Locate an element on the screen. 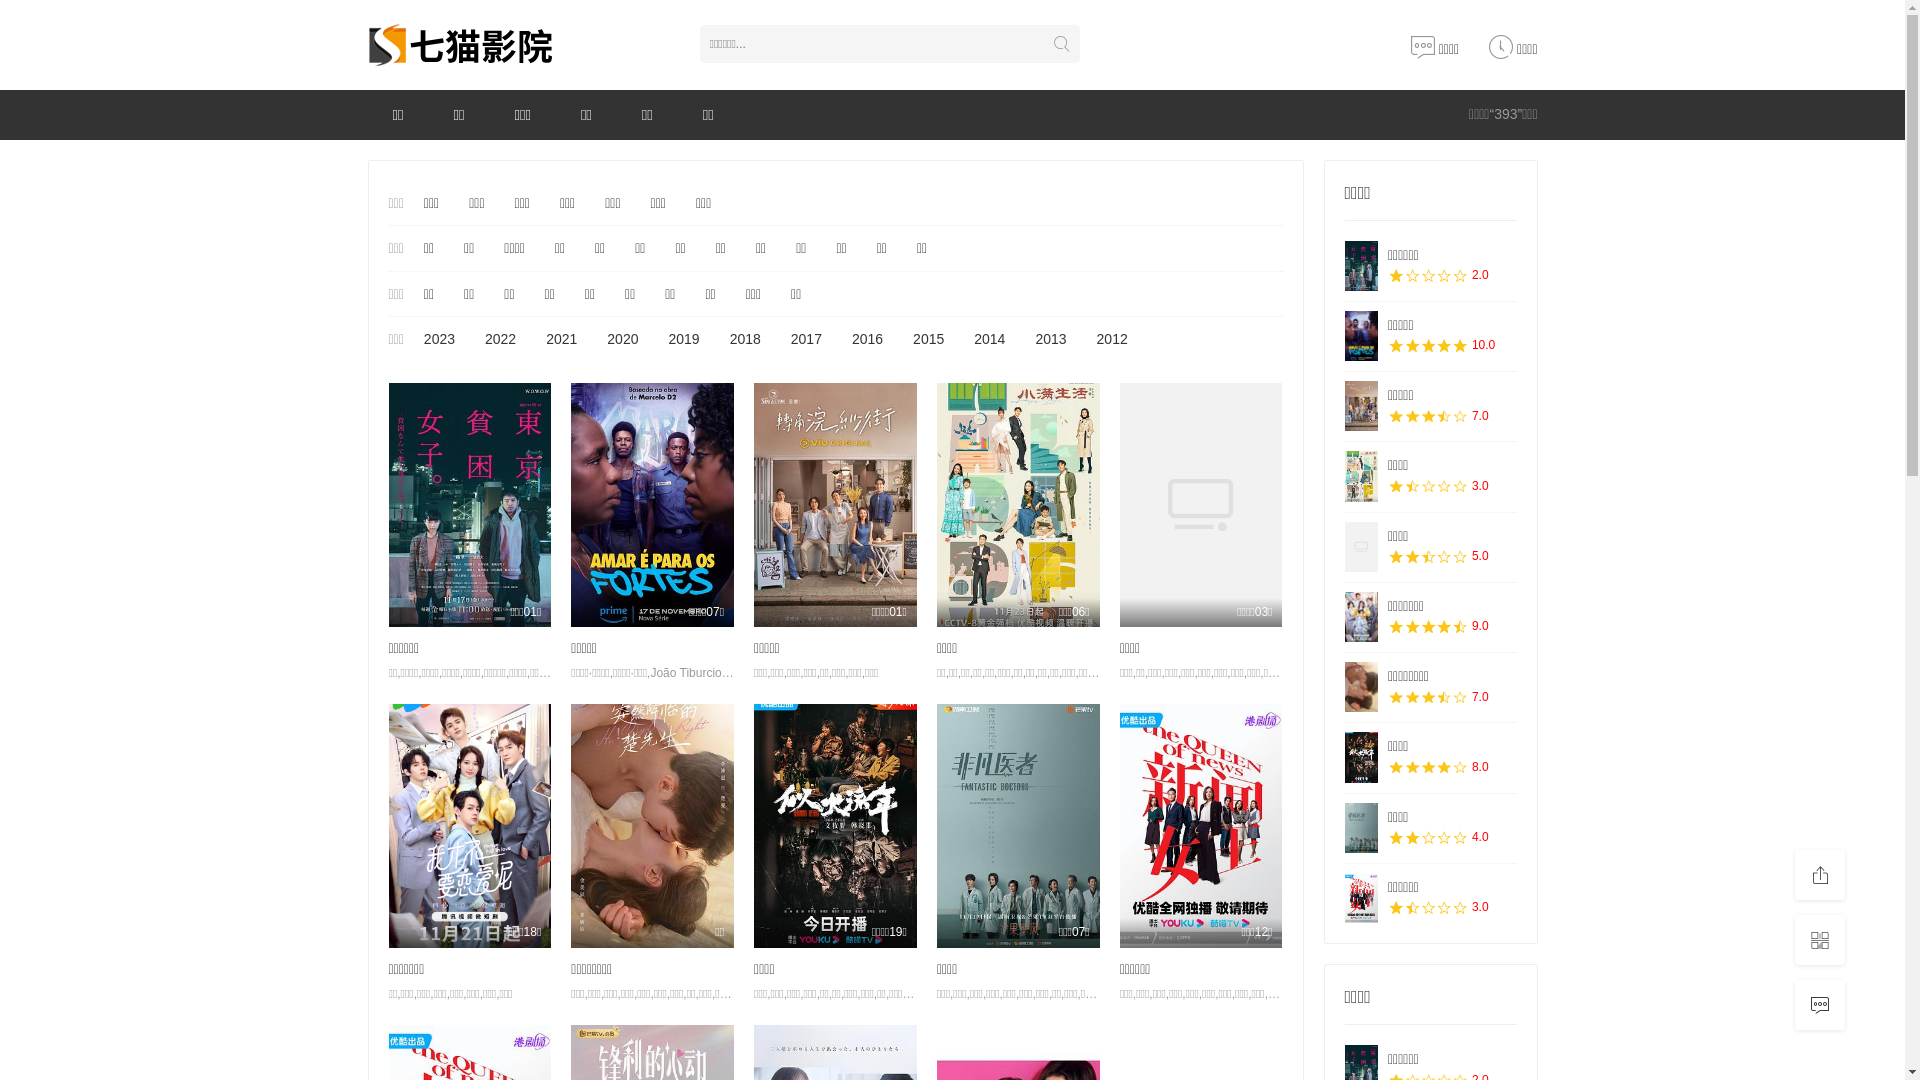 The image size is (1920, 1080). 2018 is located at coordinates (746, 340).